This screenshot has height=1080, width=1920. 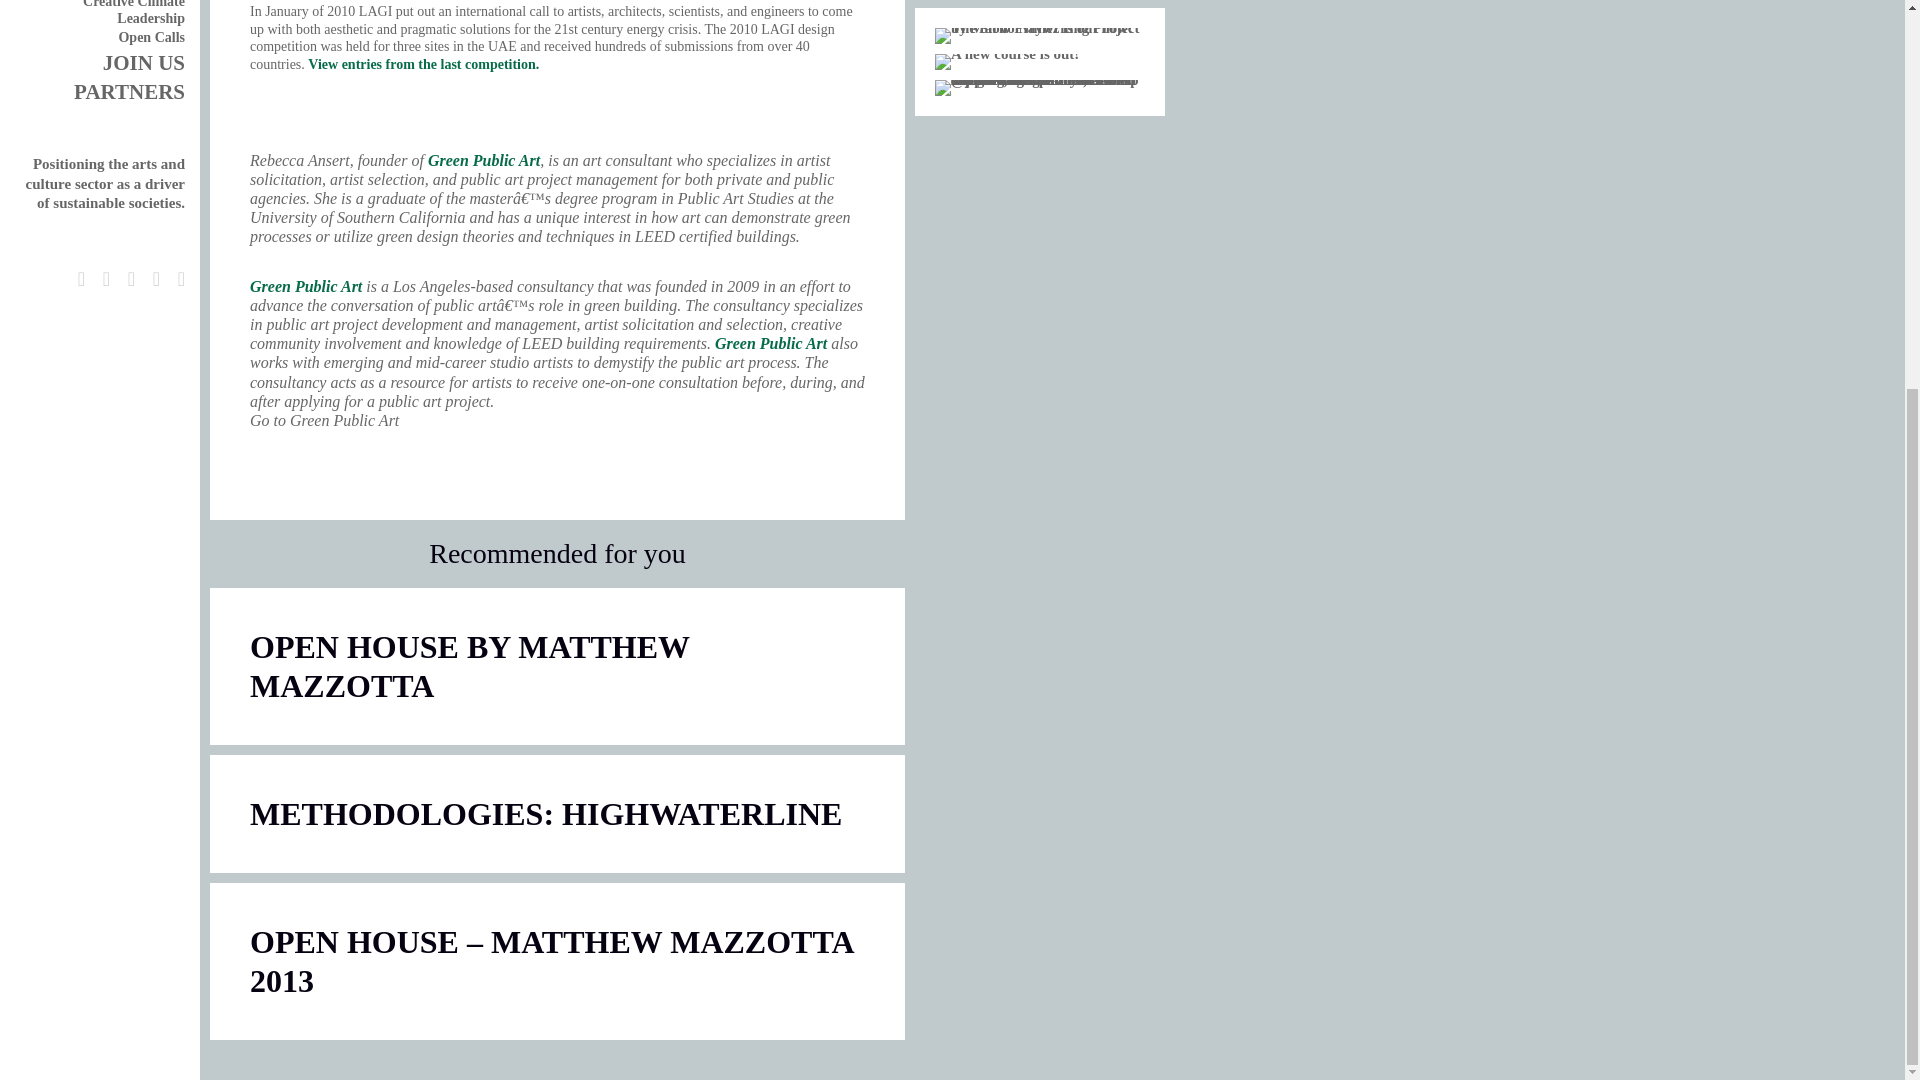 What do you see at coordinates (129, 91) in the screenshot?
I see `PARTNERS` at bounding box center [129, 91].